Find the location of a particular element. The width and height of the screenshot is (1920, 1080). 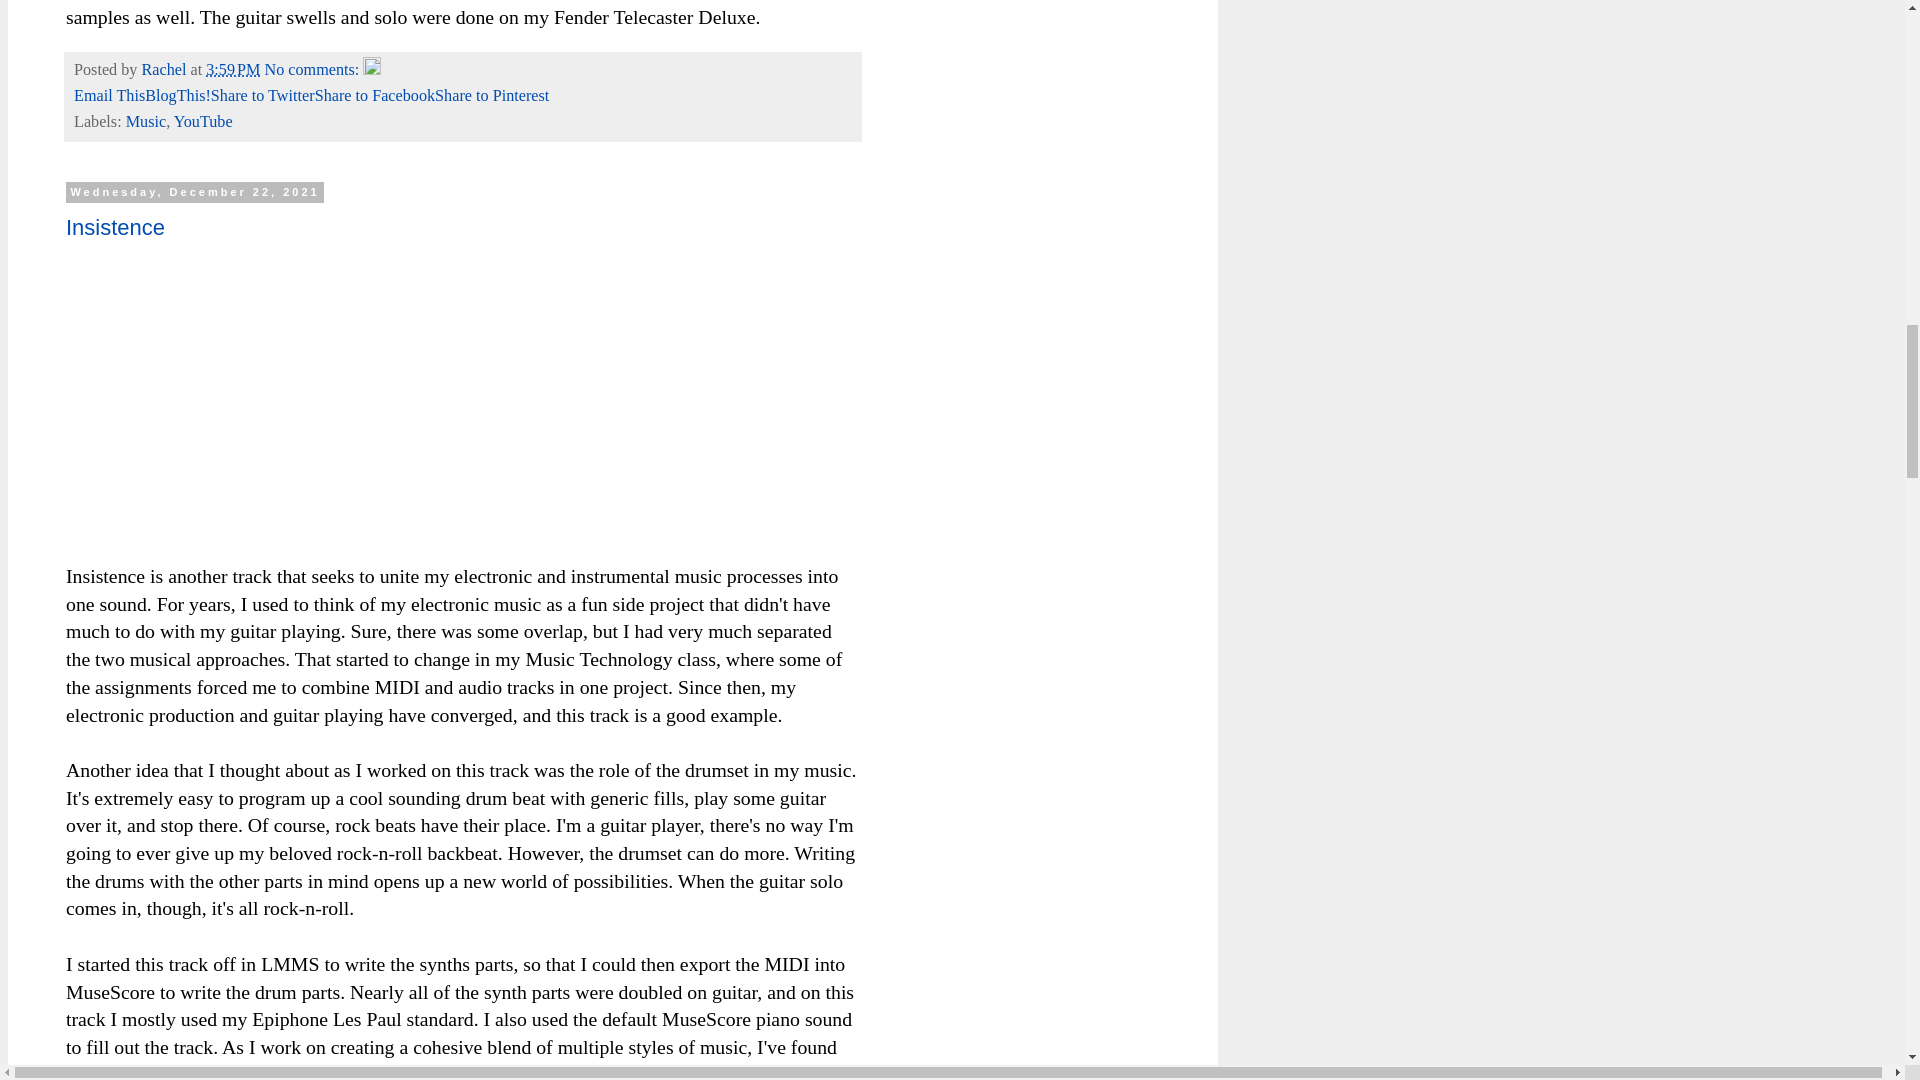

Rachel is located at coordinates (165, 69).